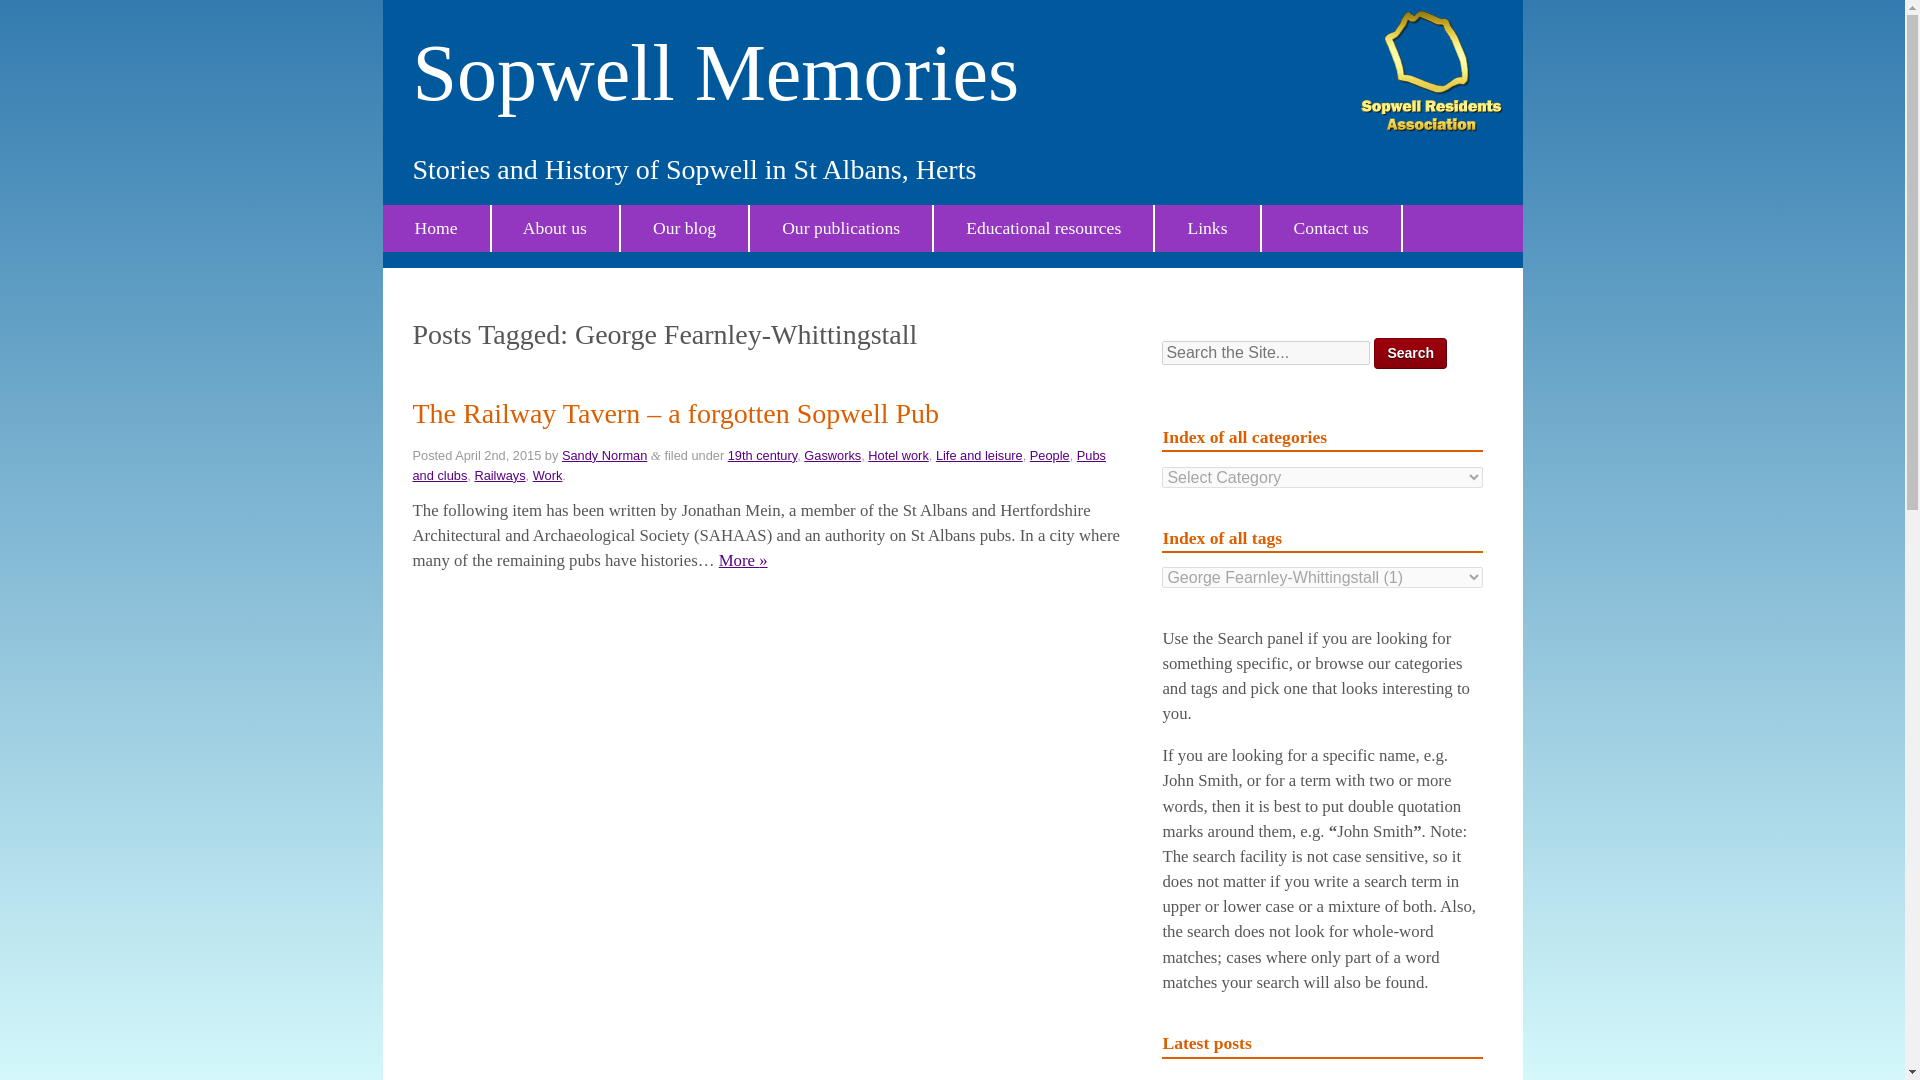 Image resolution: width=1920 pixels, height=1080 pixels. Describe the element at coordinates (1208, 228) in the screenshot. I see `     Links     ` at that location.